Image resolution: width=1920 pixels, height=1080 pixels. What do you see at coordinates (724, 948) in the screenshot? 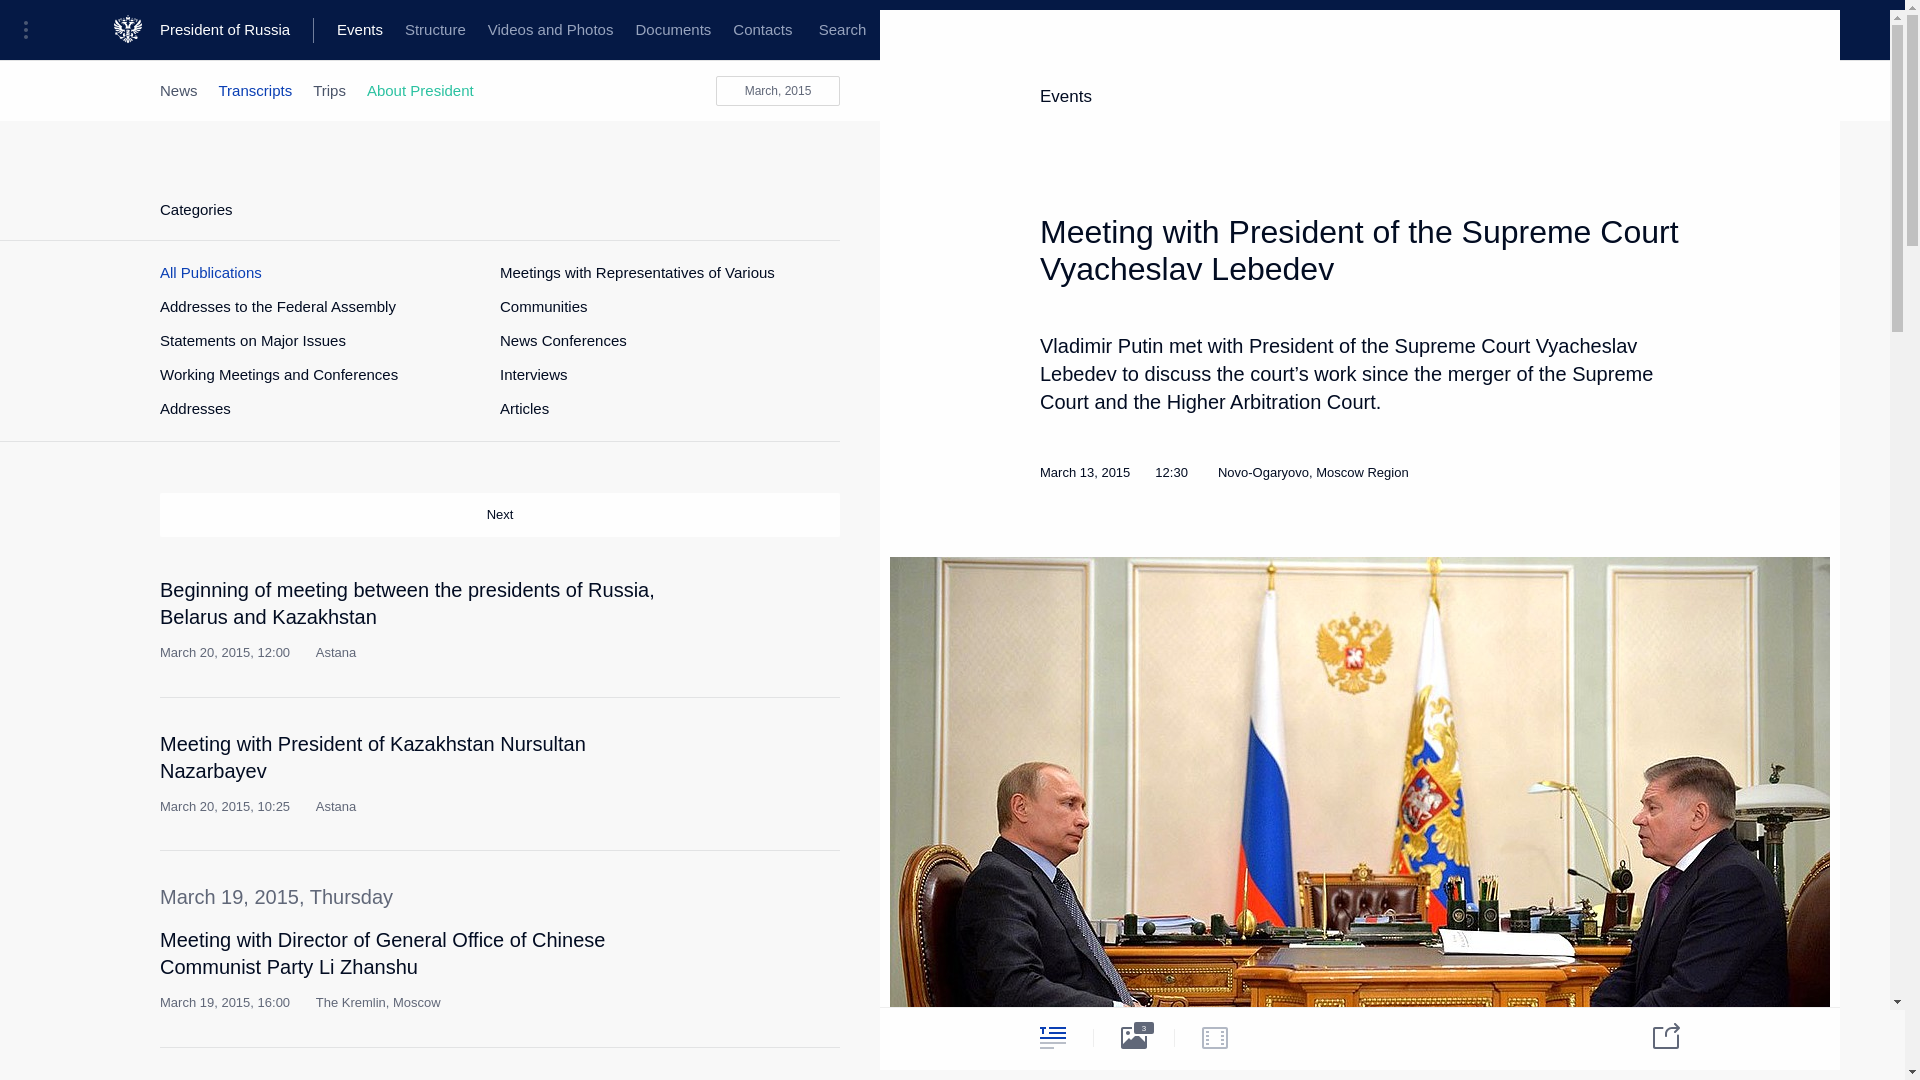
I see `Text of the article` at bounding box center [724, 948].